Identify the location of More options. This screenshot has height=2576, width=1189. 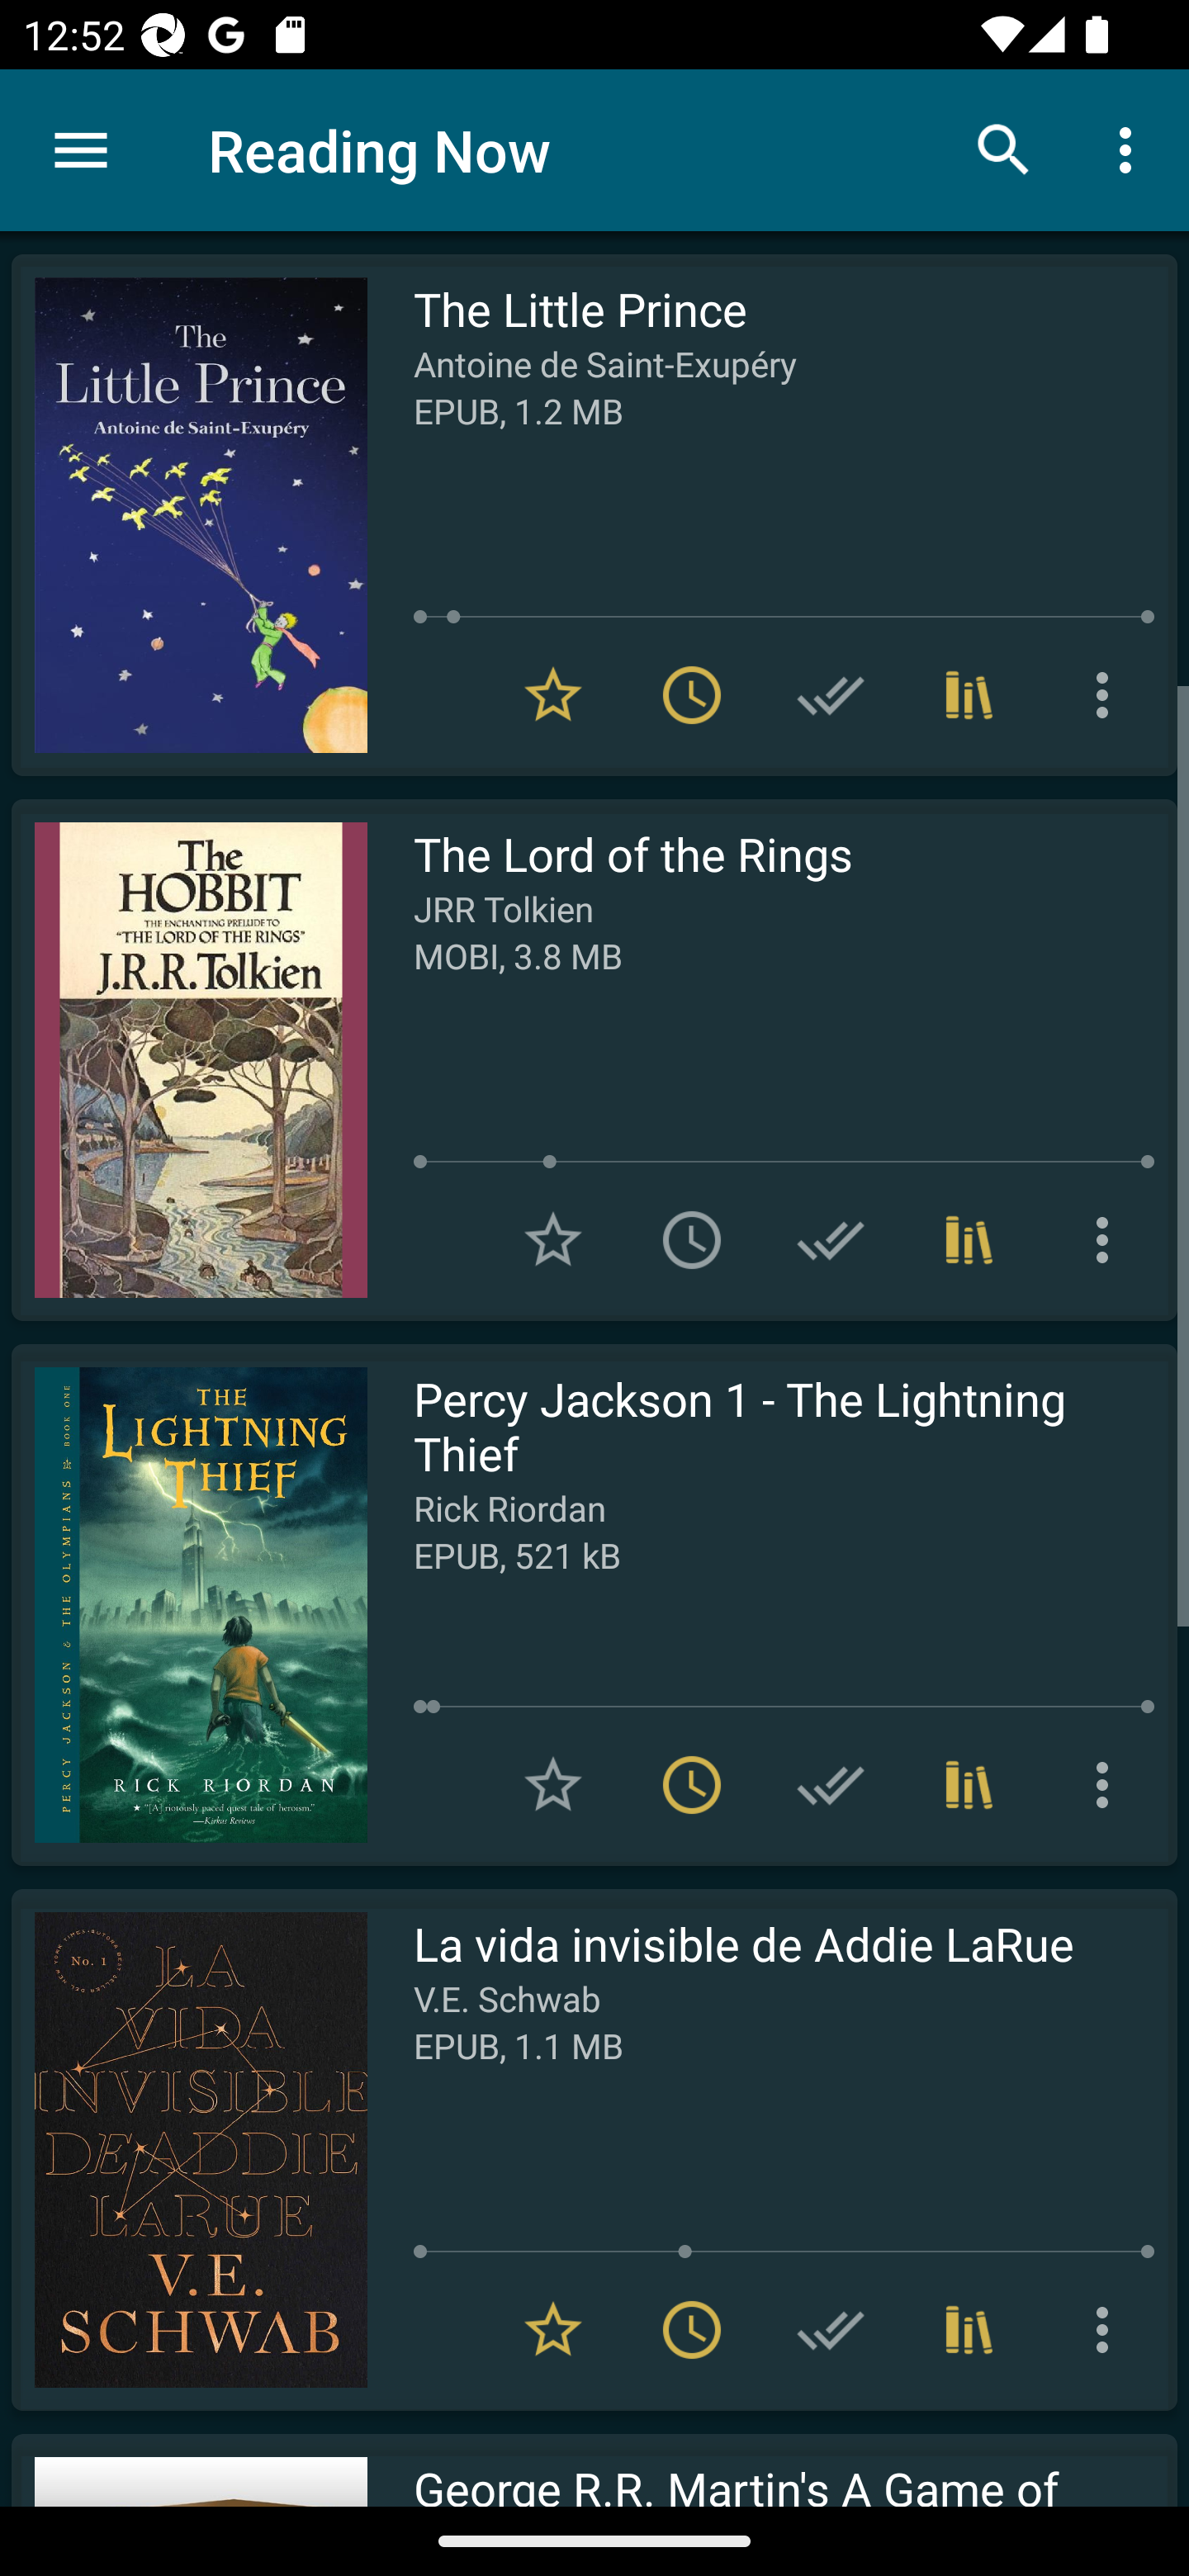
(1108, 1238).